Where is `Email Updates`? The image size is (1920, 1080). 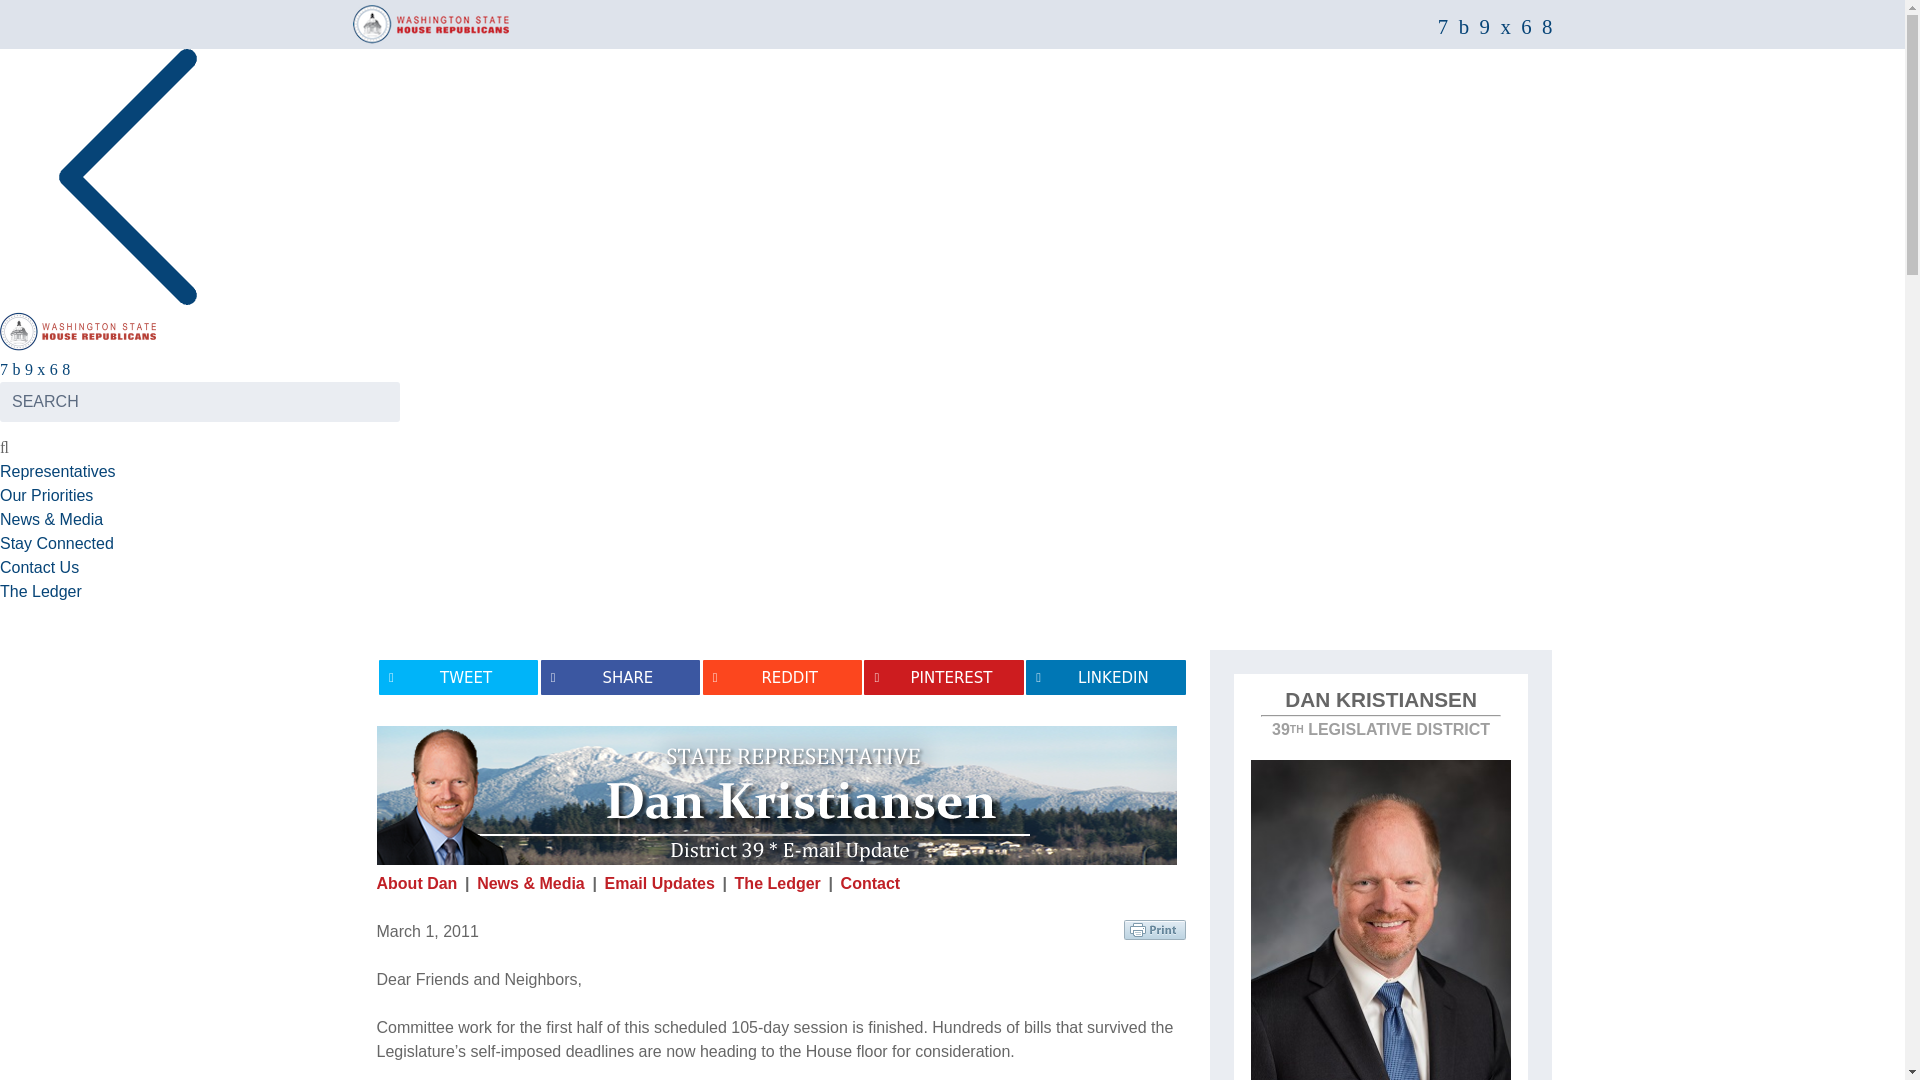
Email Updates is located at coordinates (659, 883).